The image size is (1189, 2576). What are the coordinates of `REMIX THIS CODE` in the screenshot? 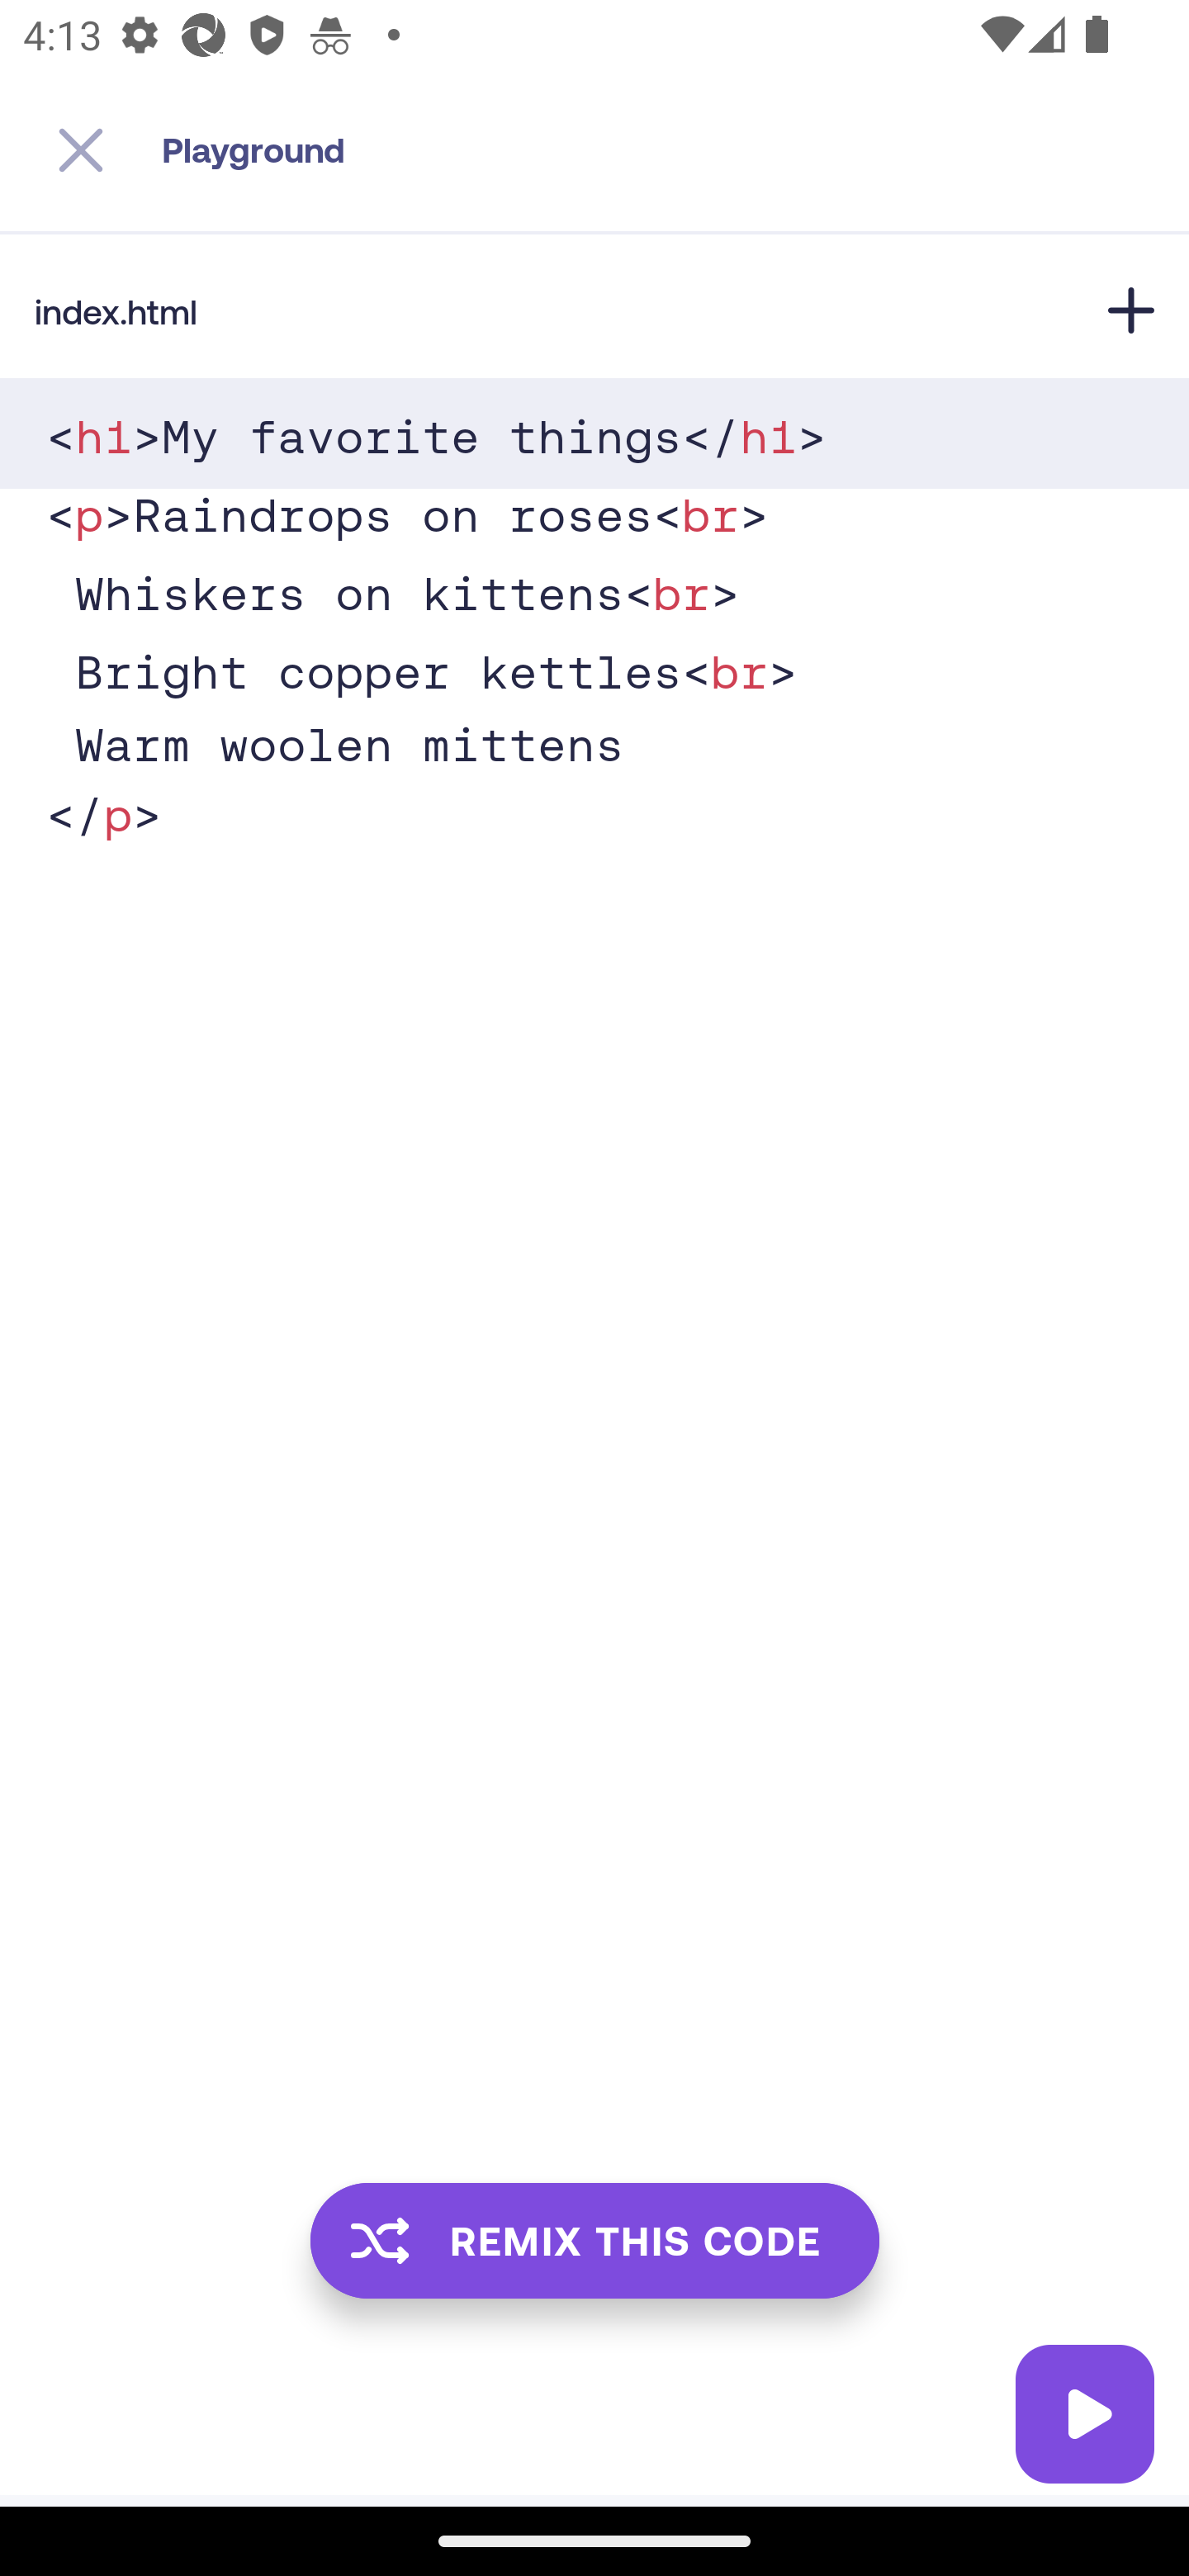 It's located at (594, 2239).